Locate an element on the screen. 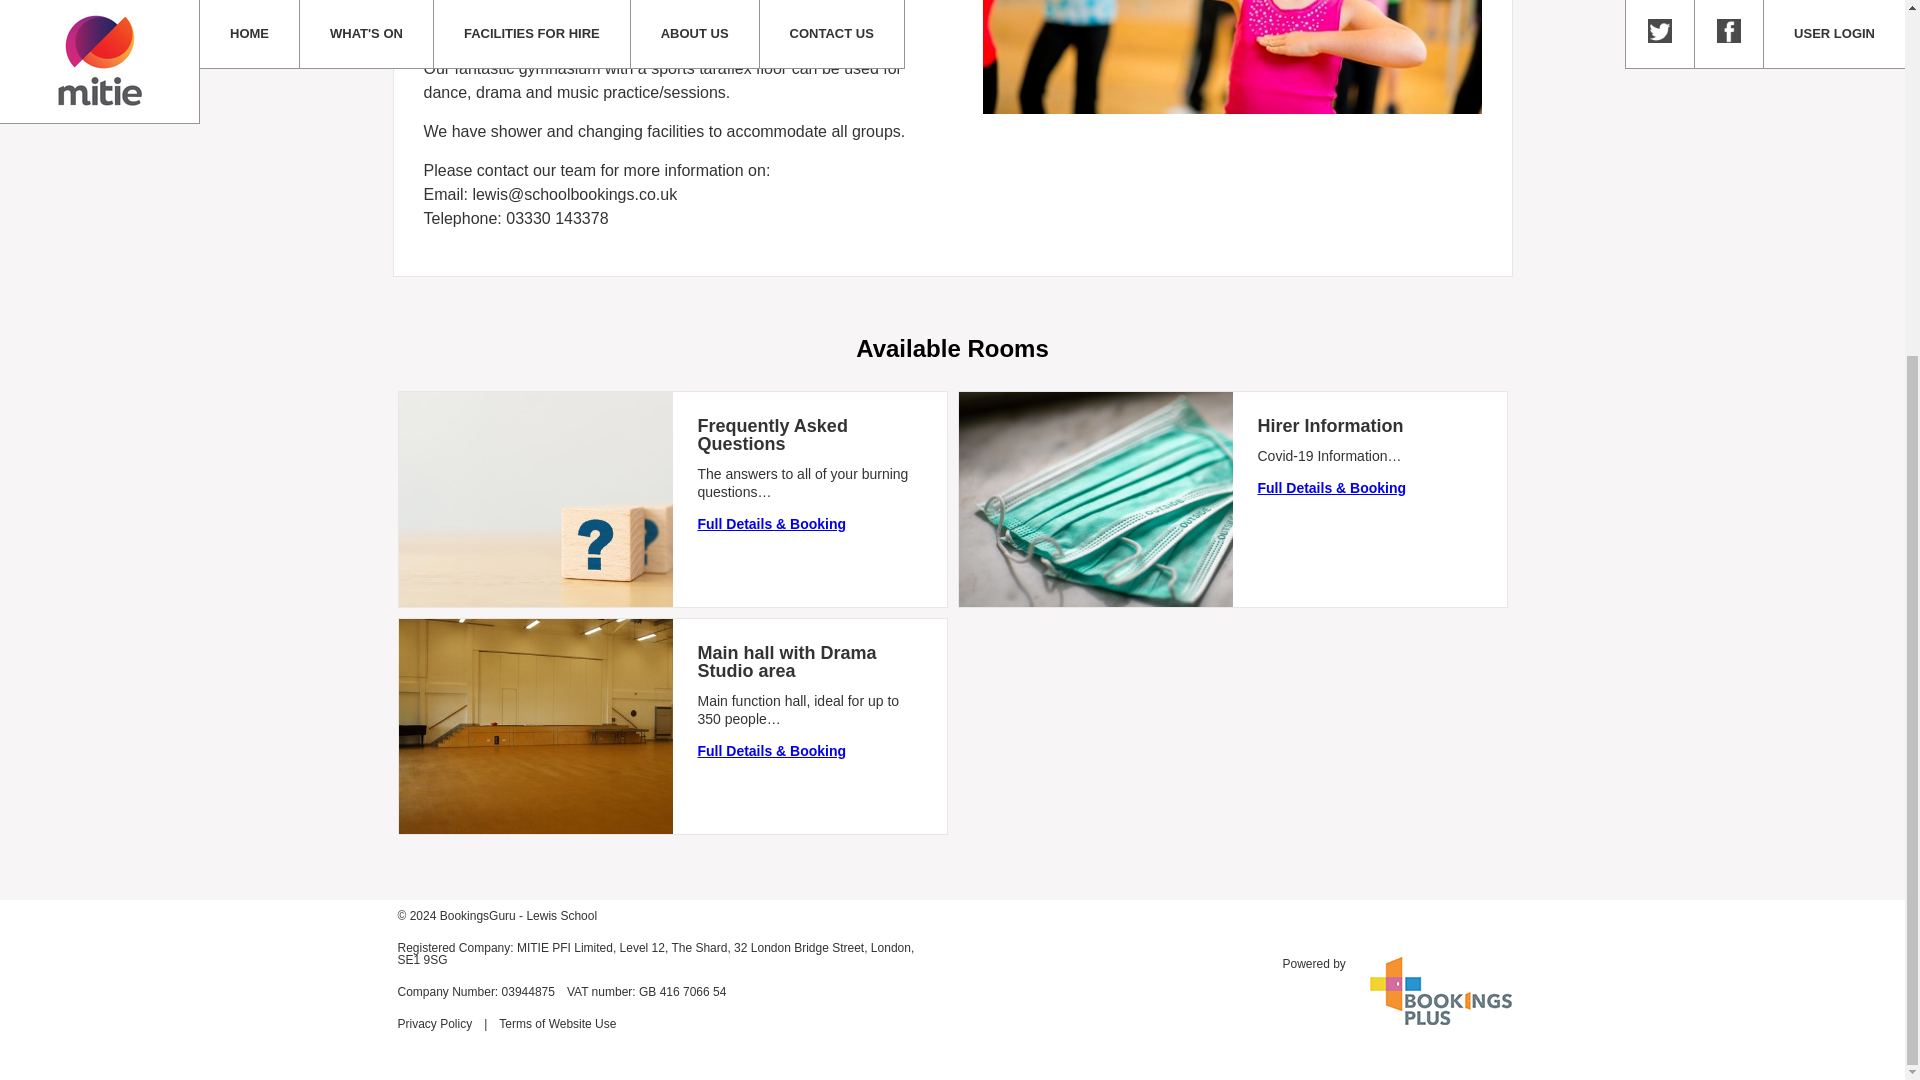 The image size is (1920, 1080). BookingsPlus is located at coordinates (1314, 962).